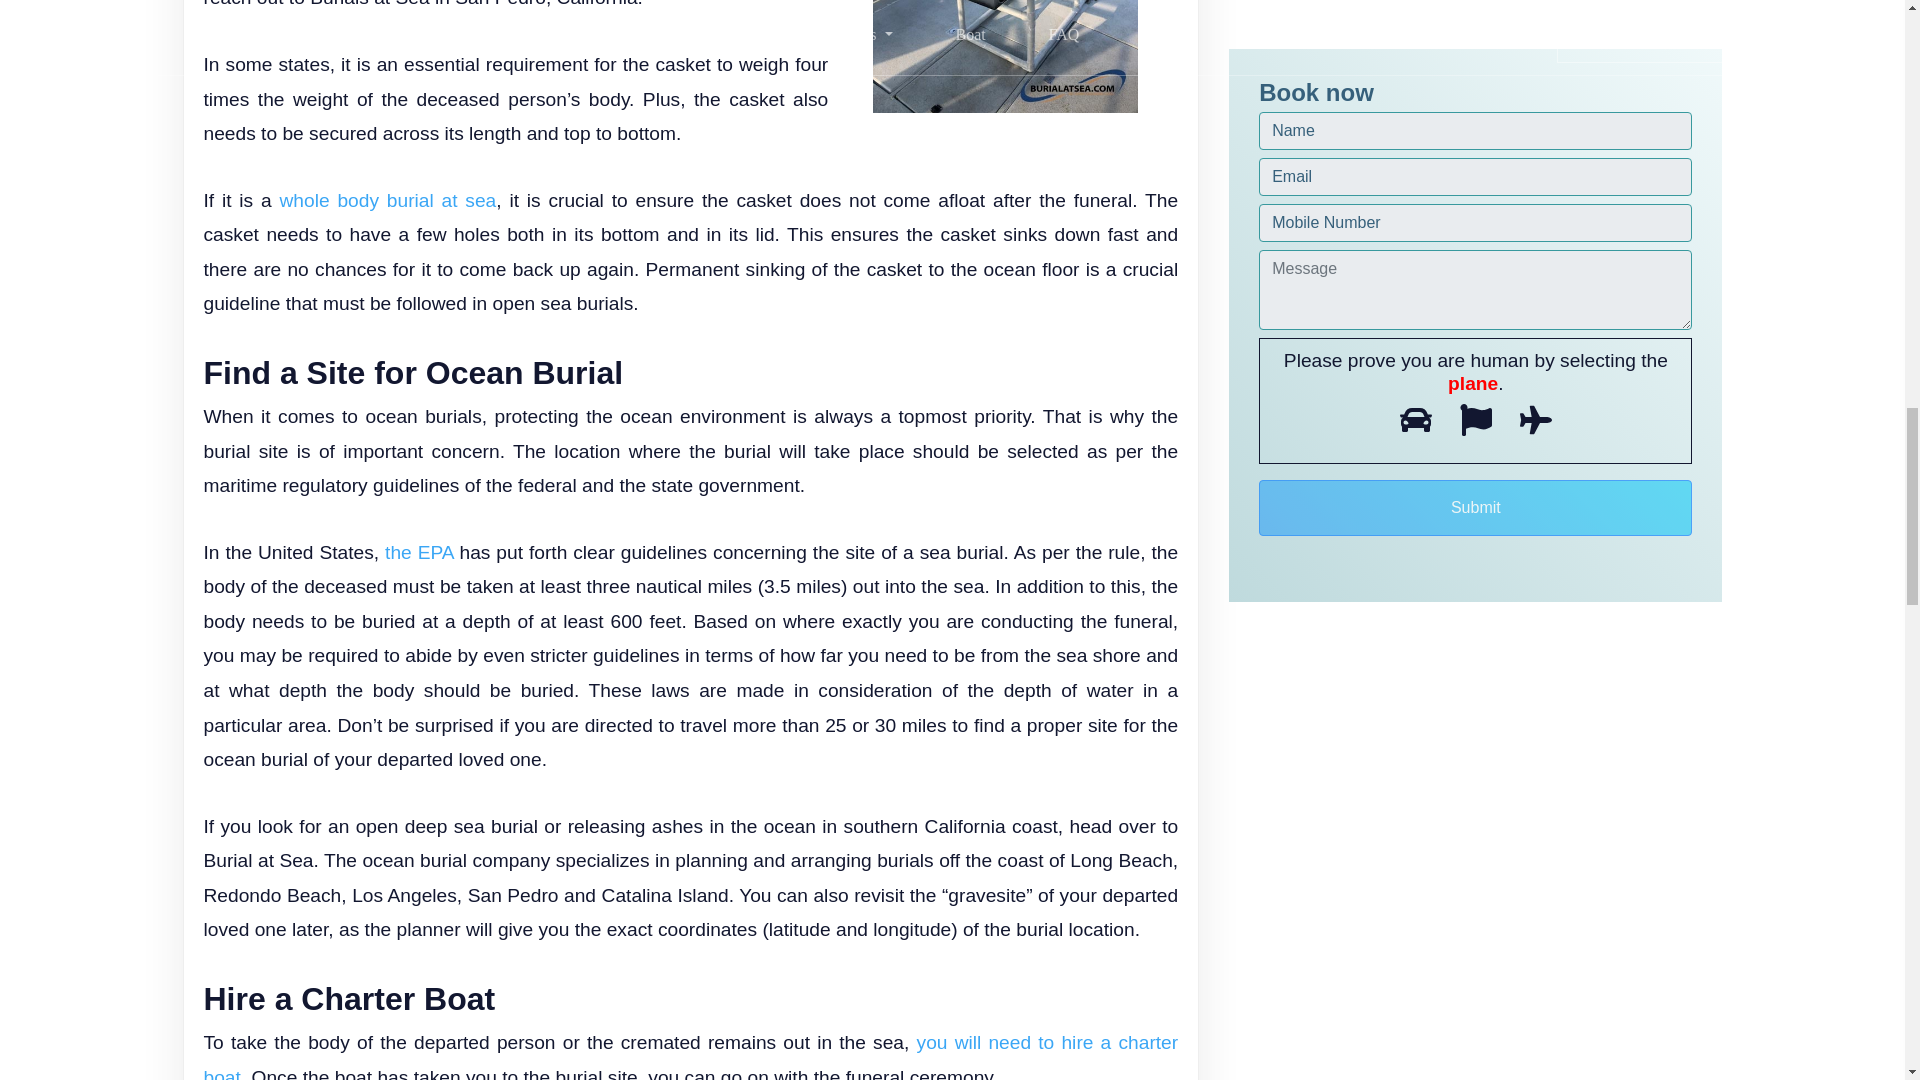  What do you see at coordinates (386, 200) in the screenshot?
I see `whole body burial at sea` at bounding box center [386, 200].